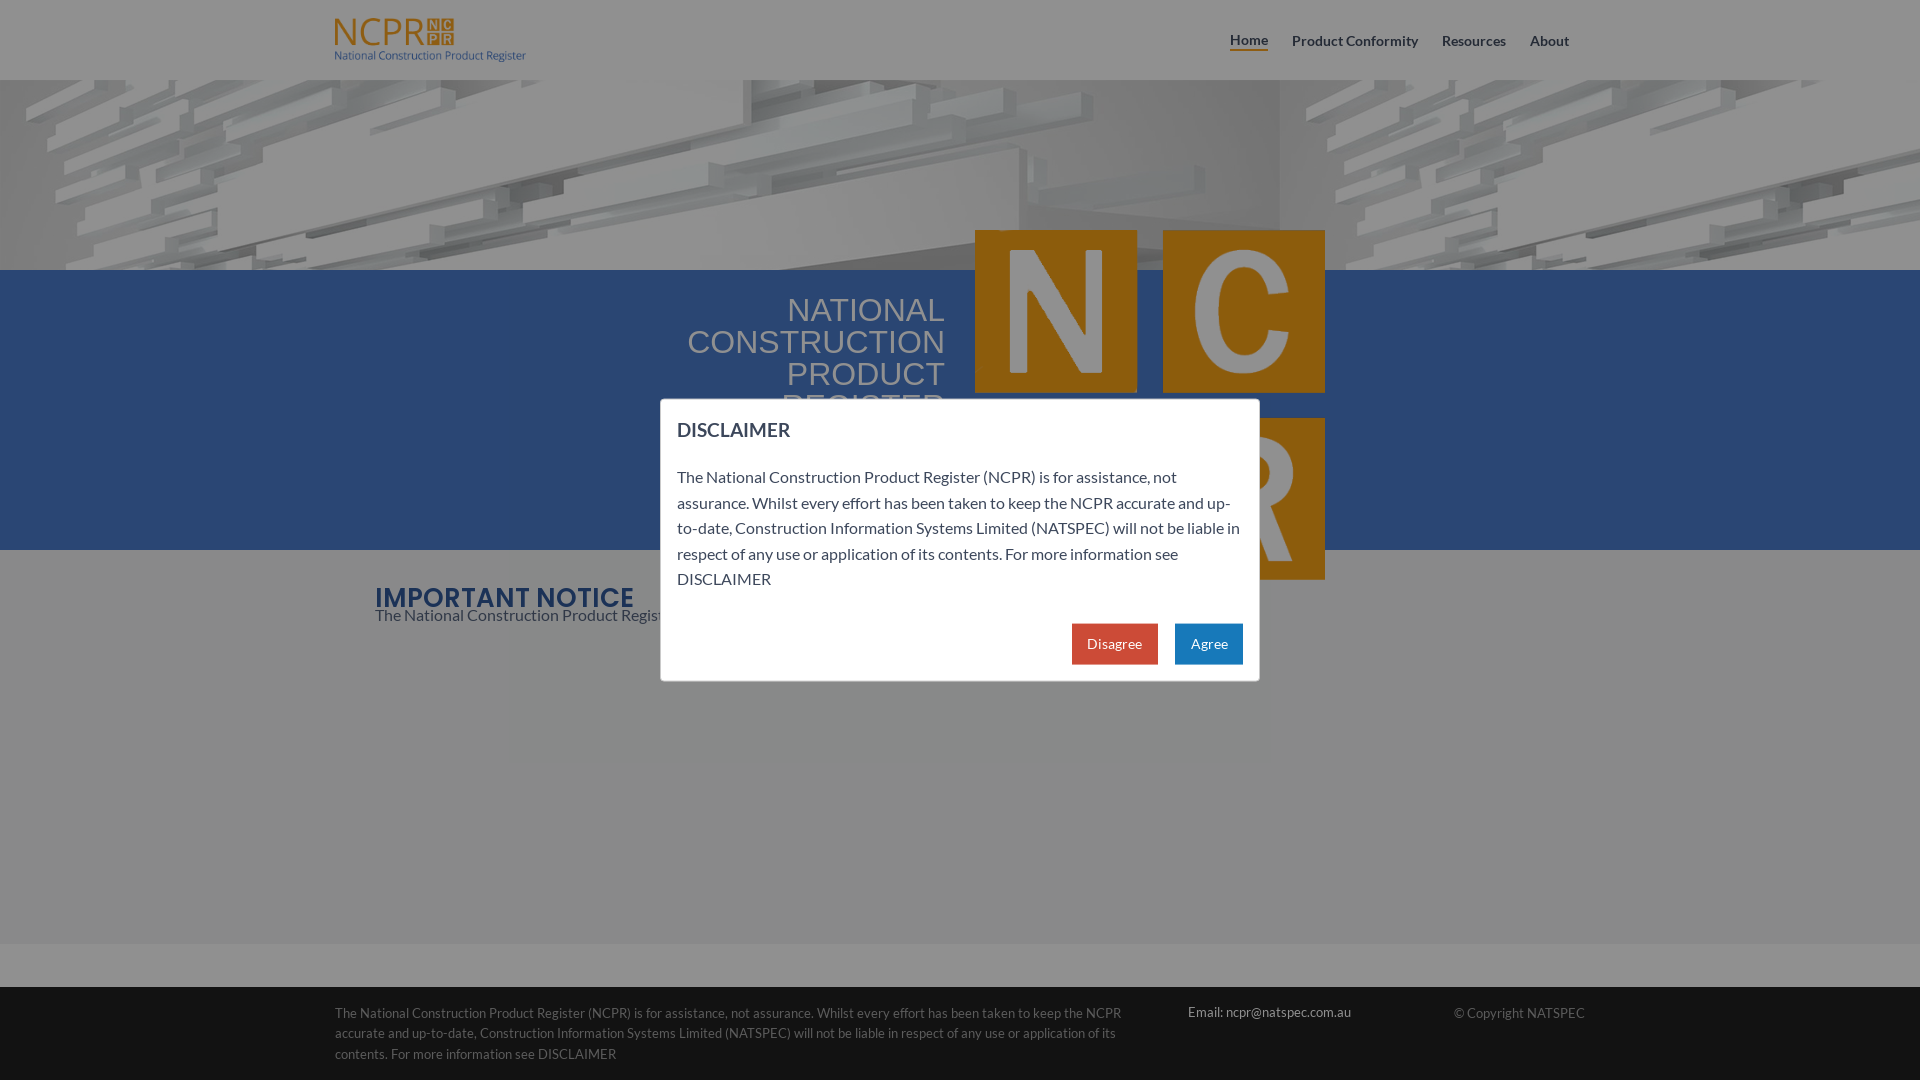 The width and height of the screenshot is (1920, 1080). Describe the element at coordinates (1550, 42) in the screenshot. I see `About` at that location.